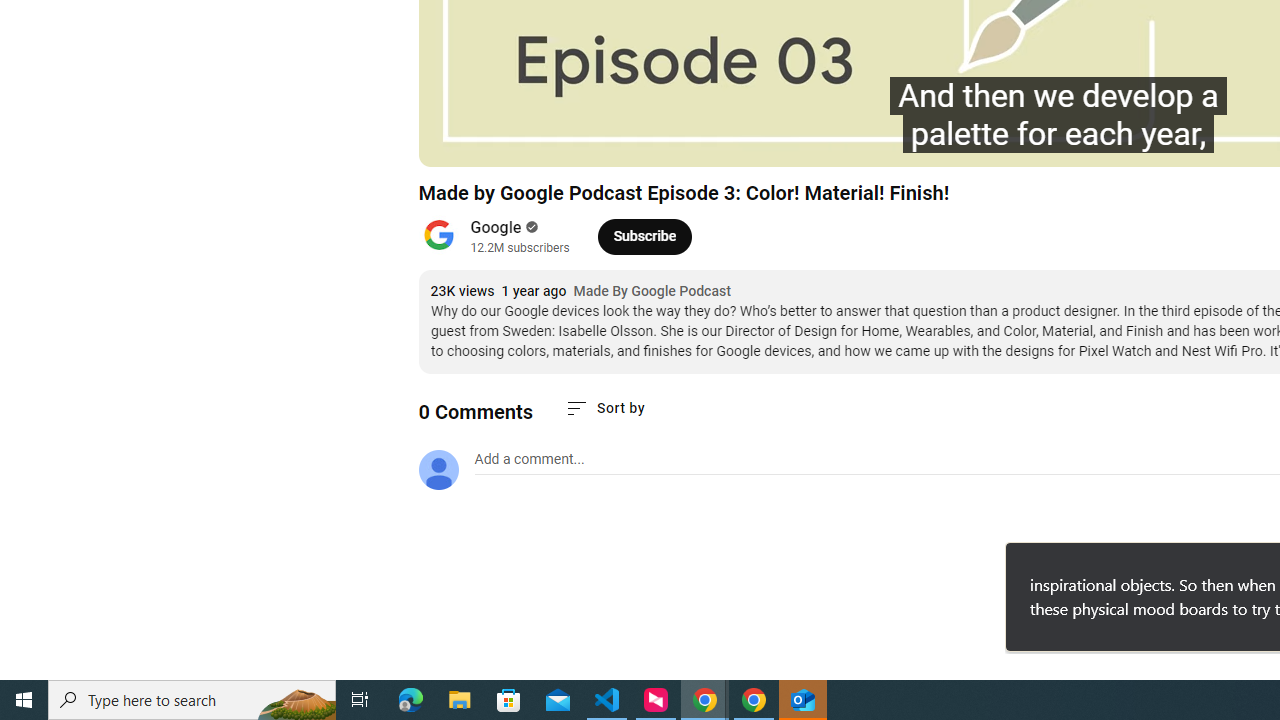 This screenshot has width=1280, height=720. I want to click on Mute (m), so click(548, 142).